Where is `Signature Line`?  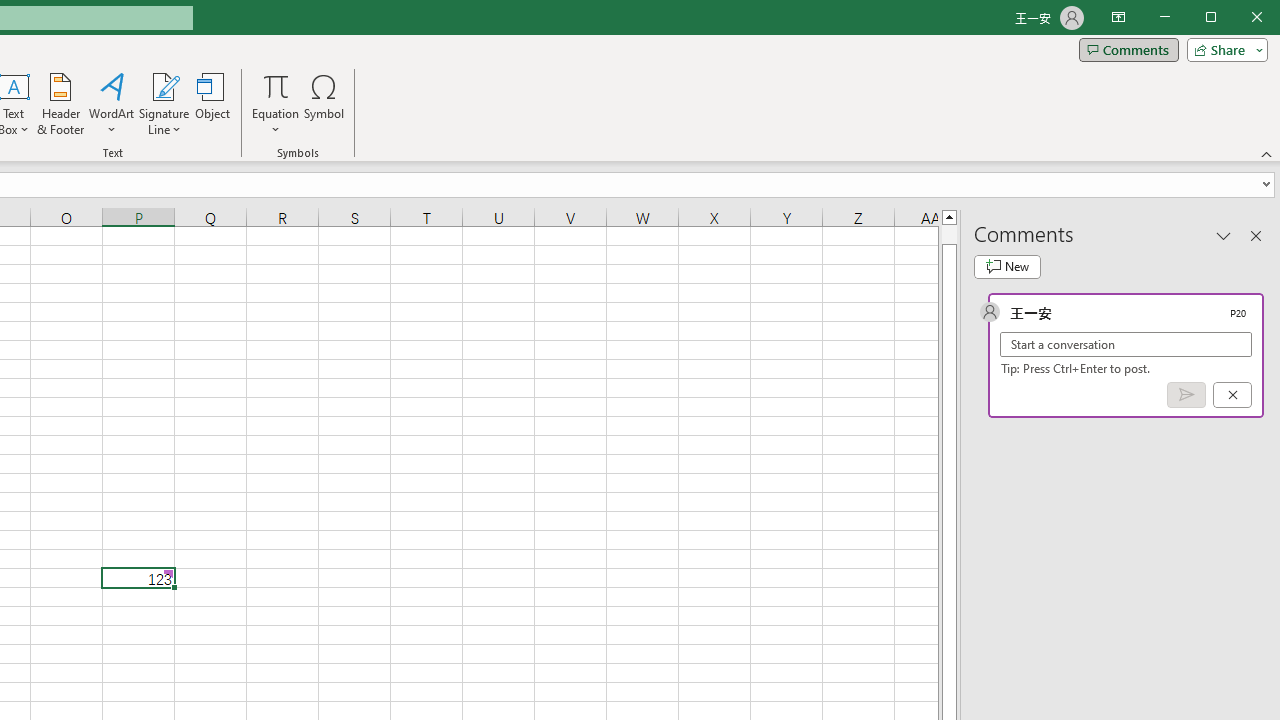
Signature Line is located at coordinates (164, 104).